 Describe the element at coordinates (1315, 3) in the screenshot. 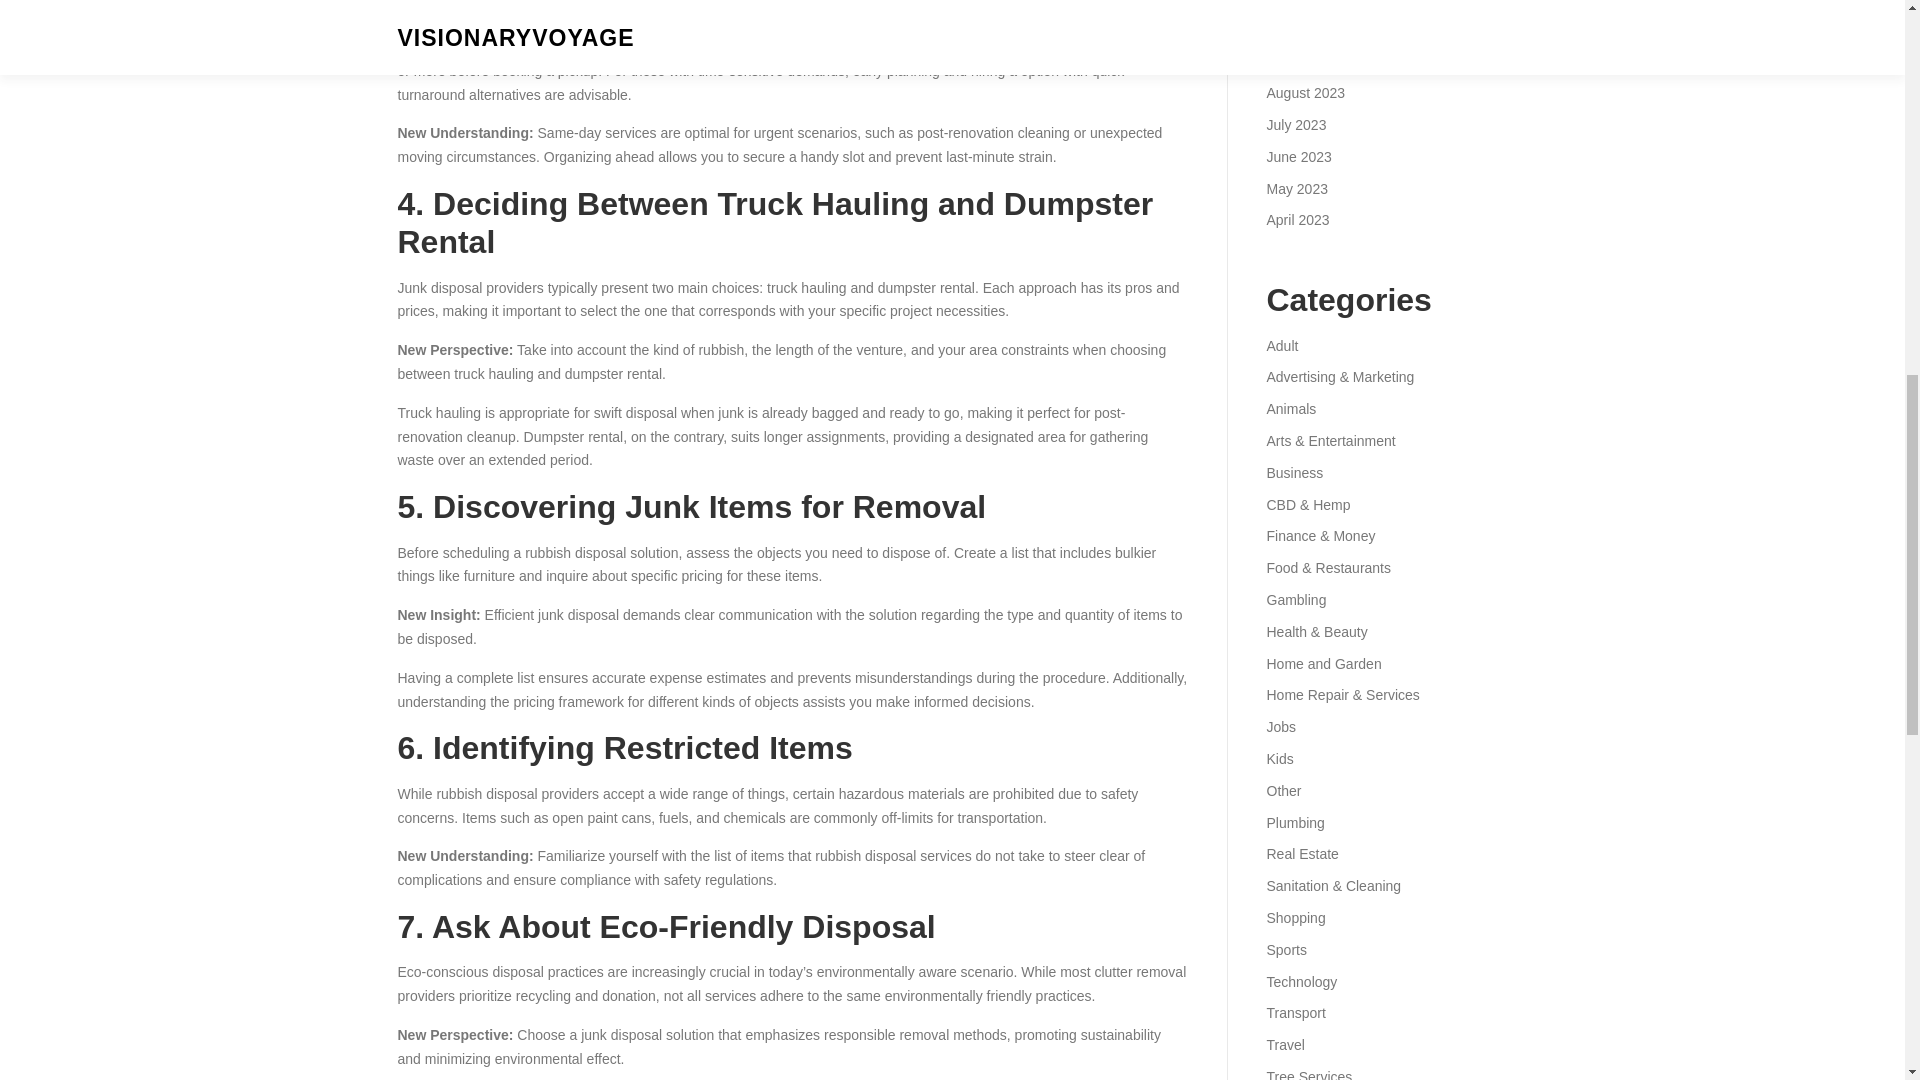

I see `November 2023` at that location.